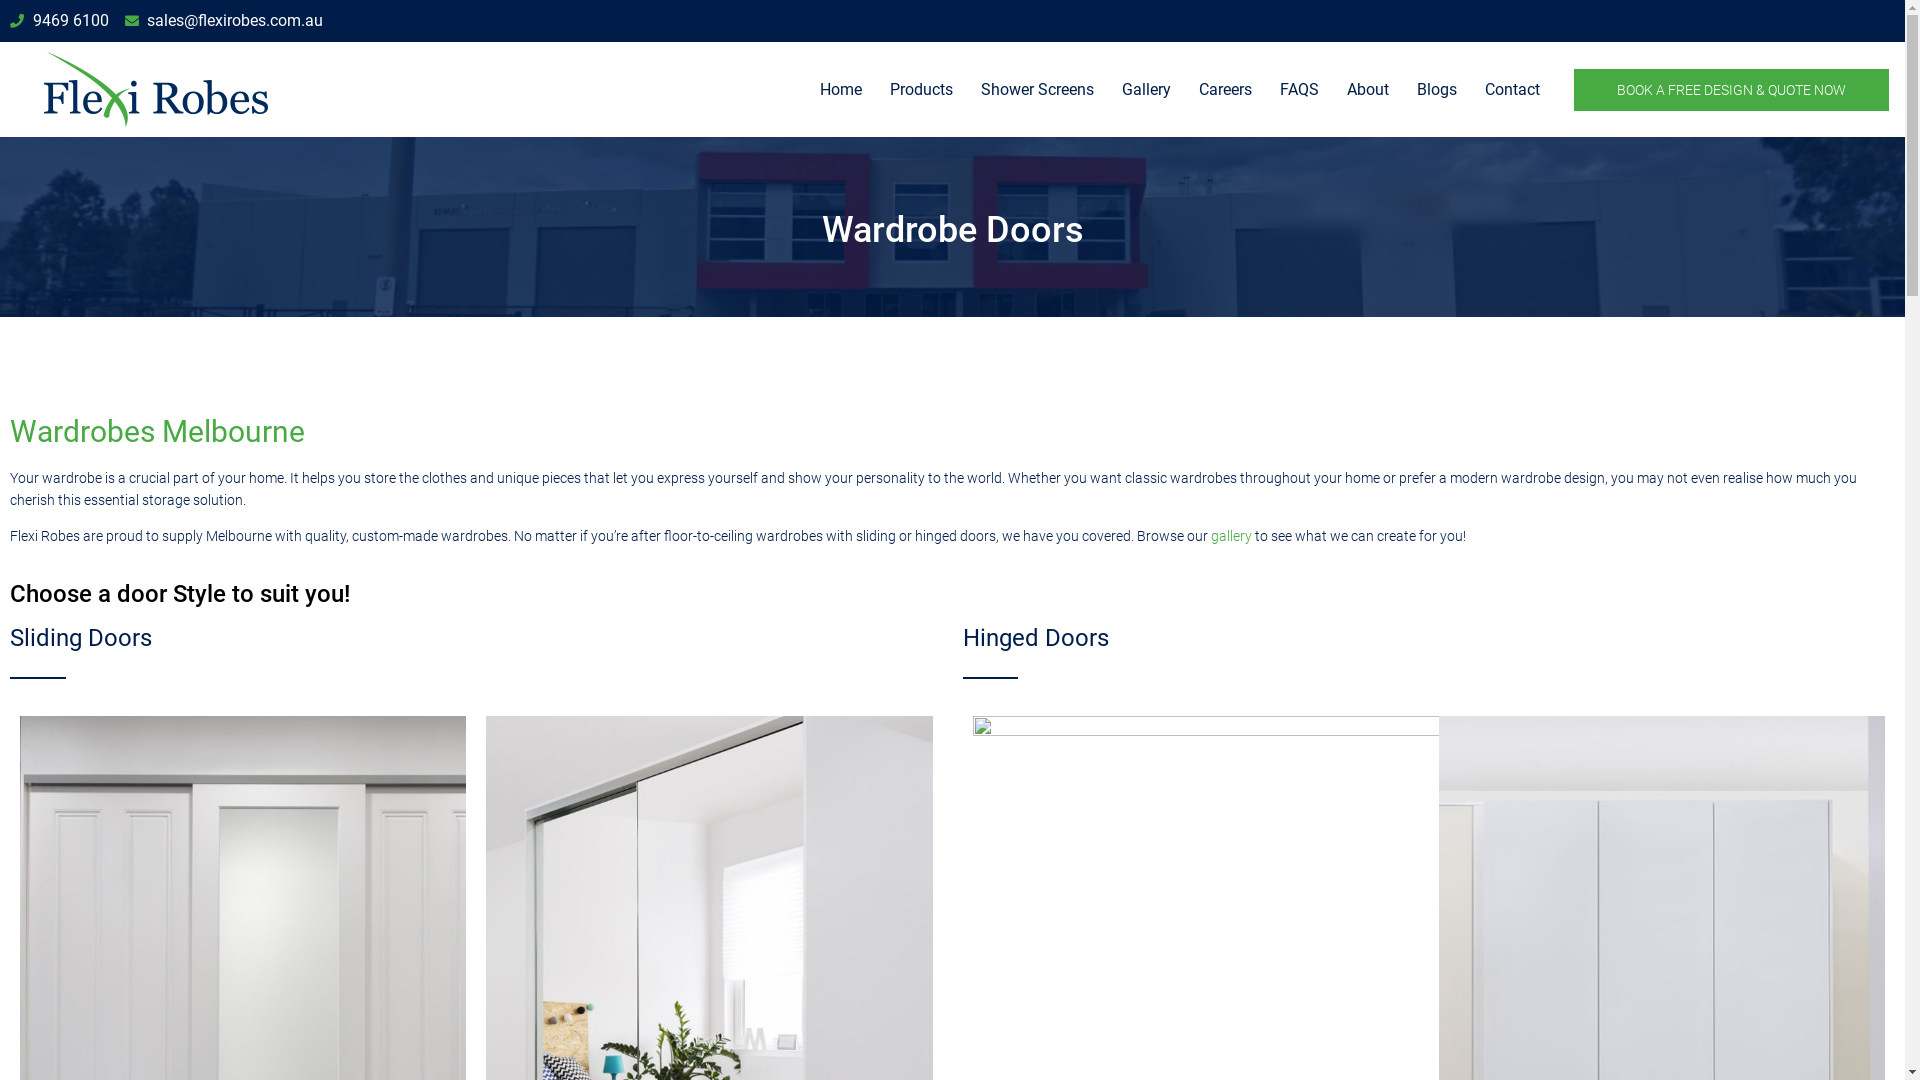 This screenshot has width=1920, height=1080. What do you see at coordinates (1731, 89) in the screenshot?
I see `BOOK A FREE DESIGN & QUOTE NOW` at bounding box center [1731, 89].